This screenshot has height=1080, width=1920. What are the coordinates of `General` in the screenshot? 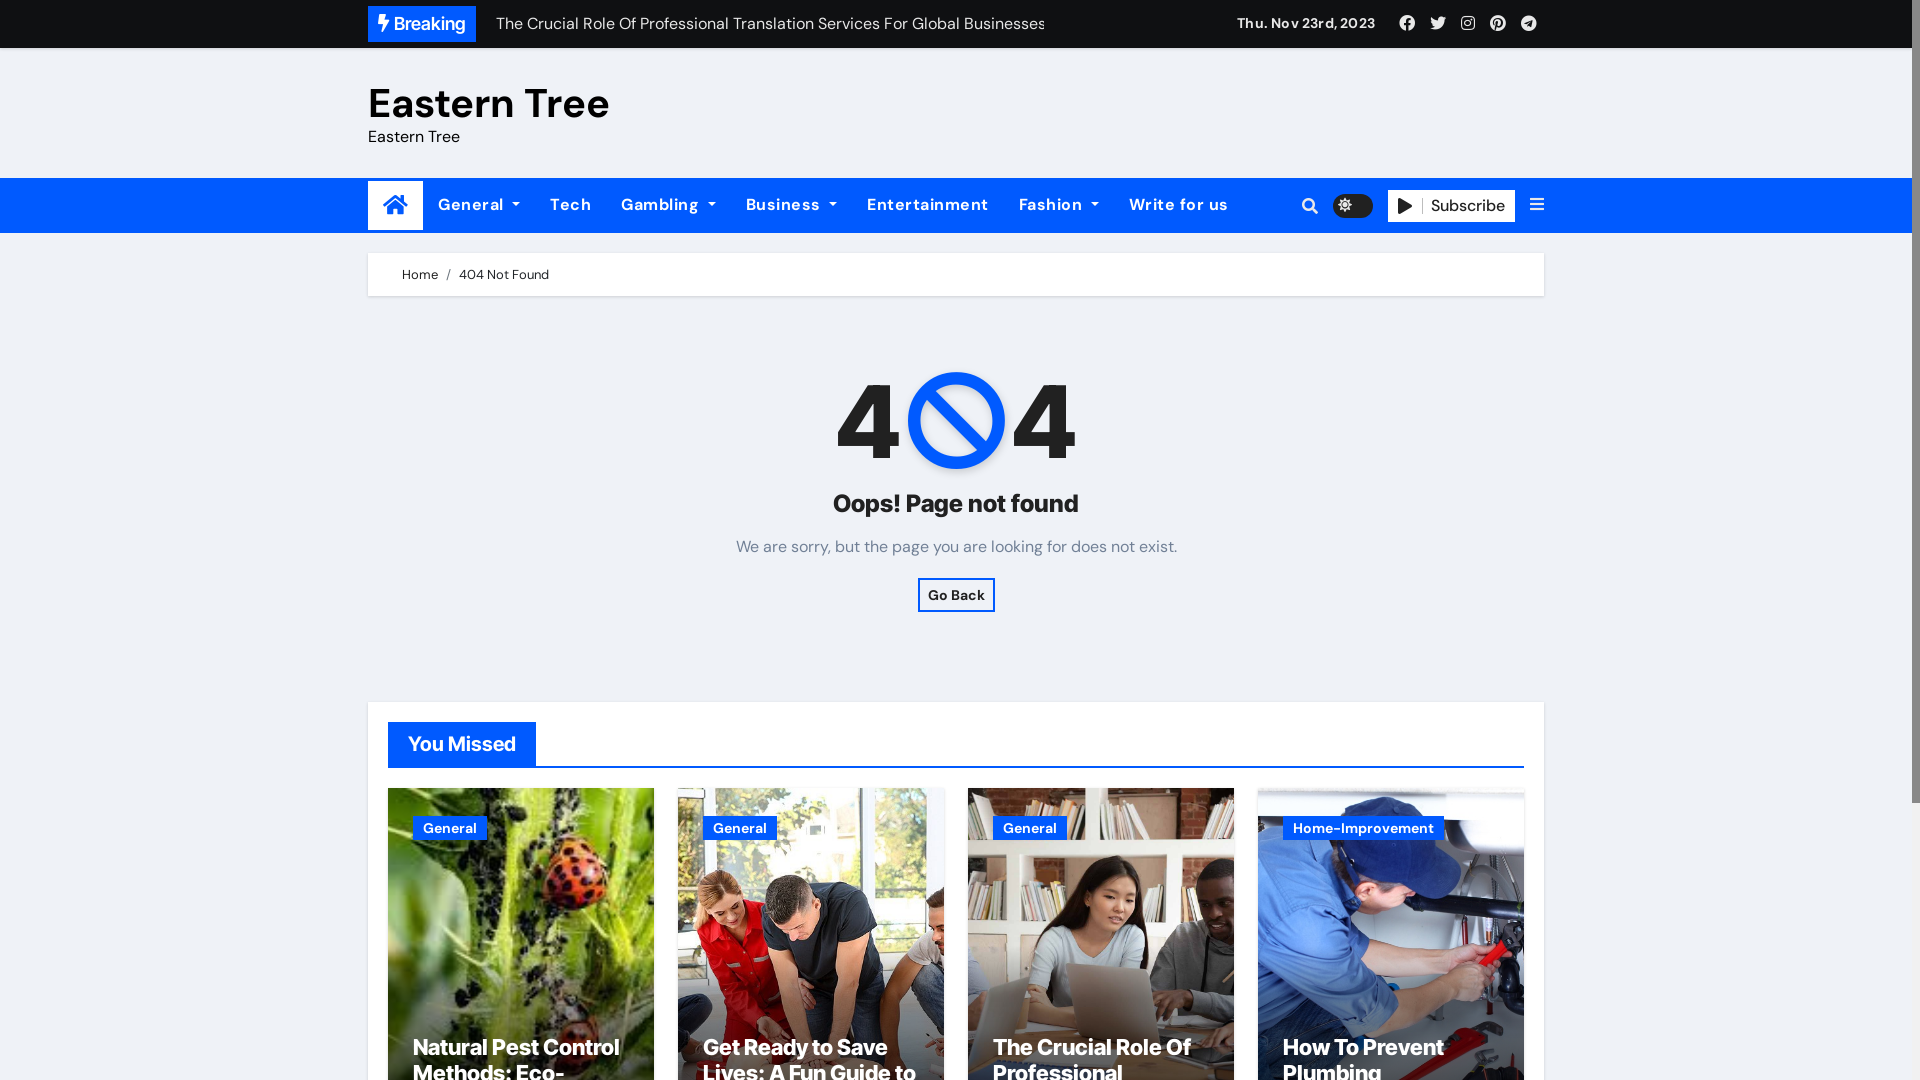 It's located at (450, 828).